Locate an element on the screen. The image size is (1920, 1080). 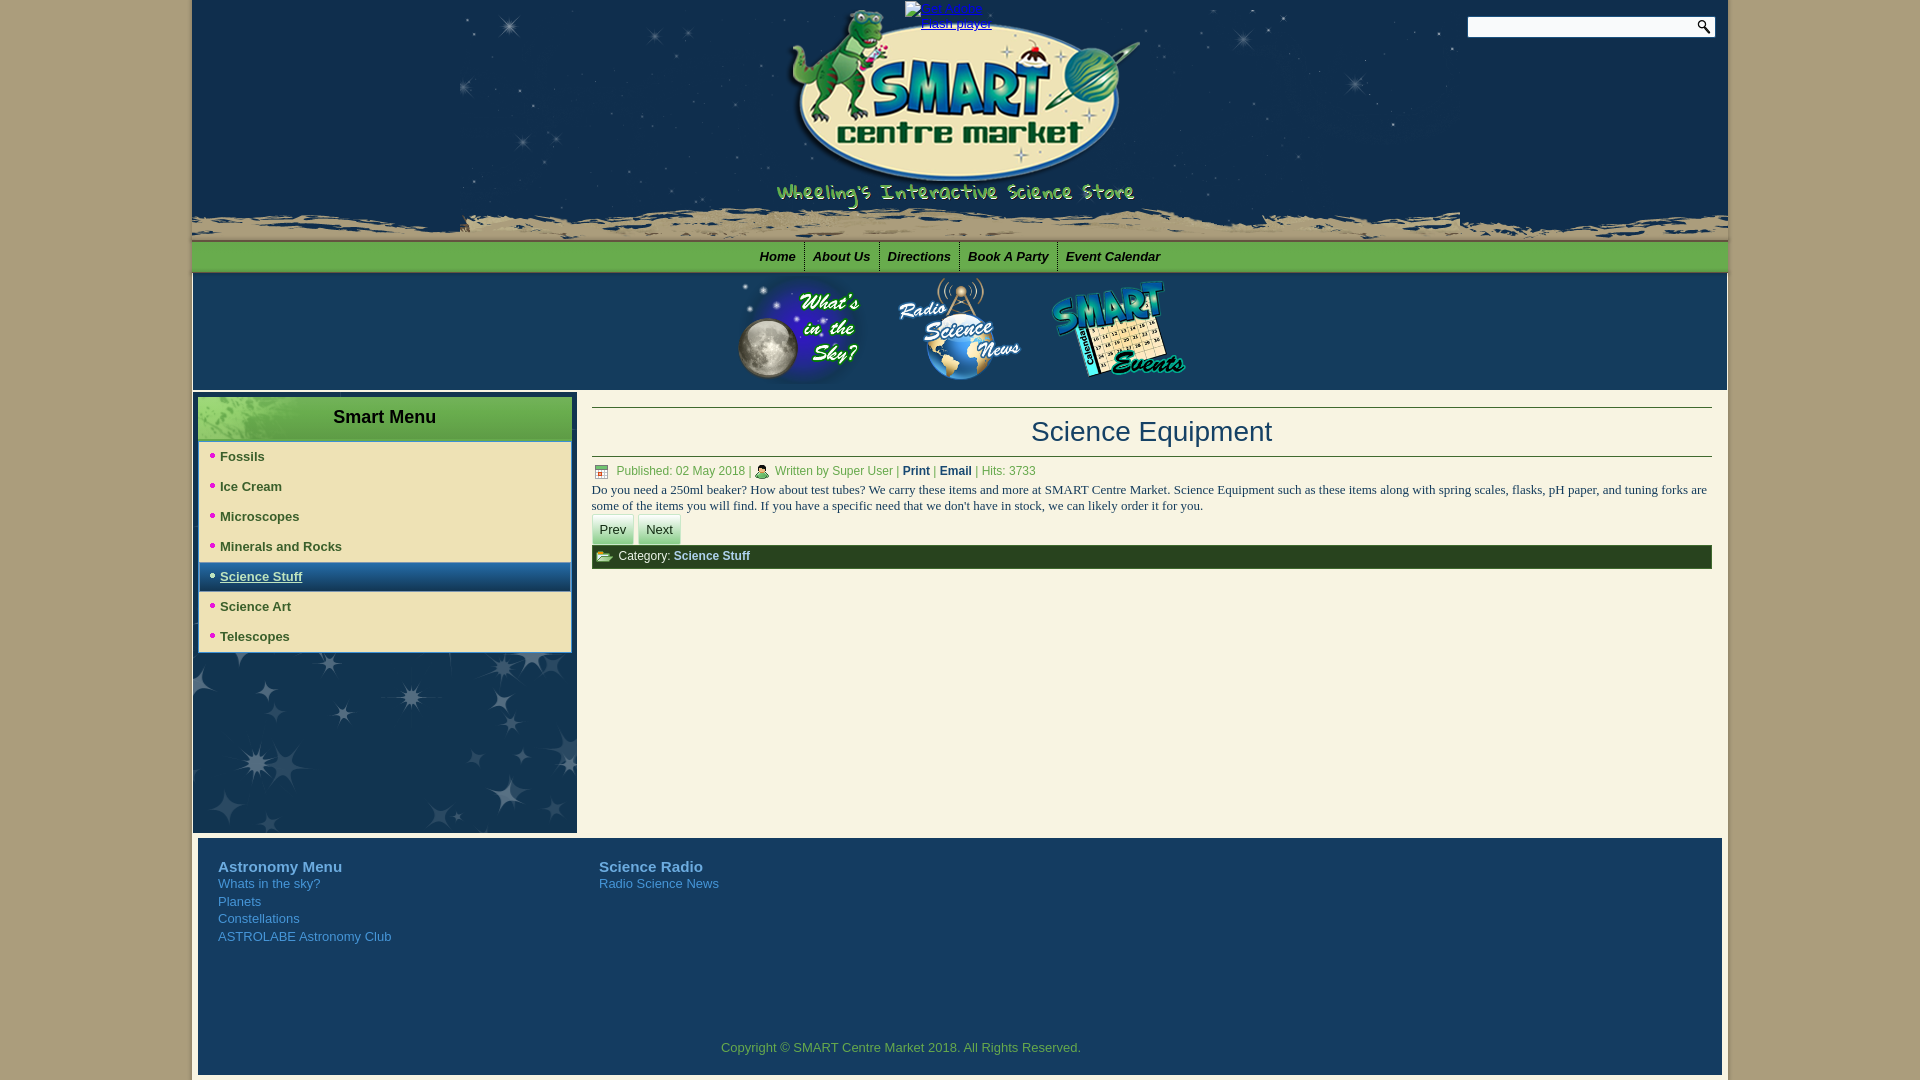
Planets is located at coordinates (240, 902).